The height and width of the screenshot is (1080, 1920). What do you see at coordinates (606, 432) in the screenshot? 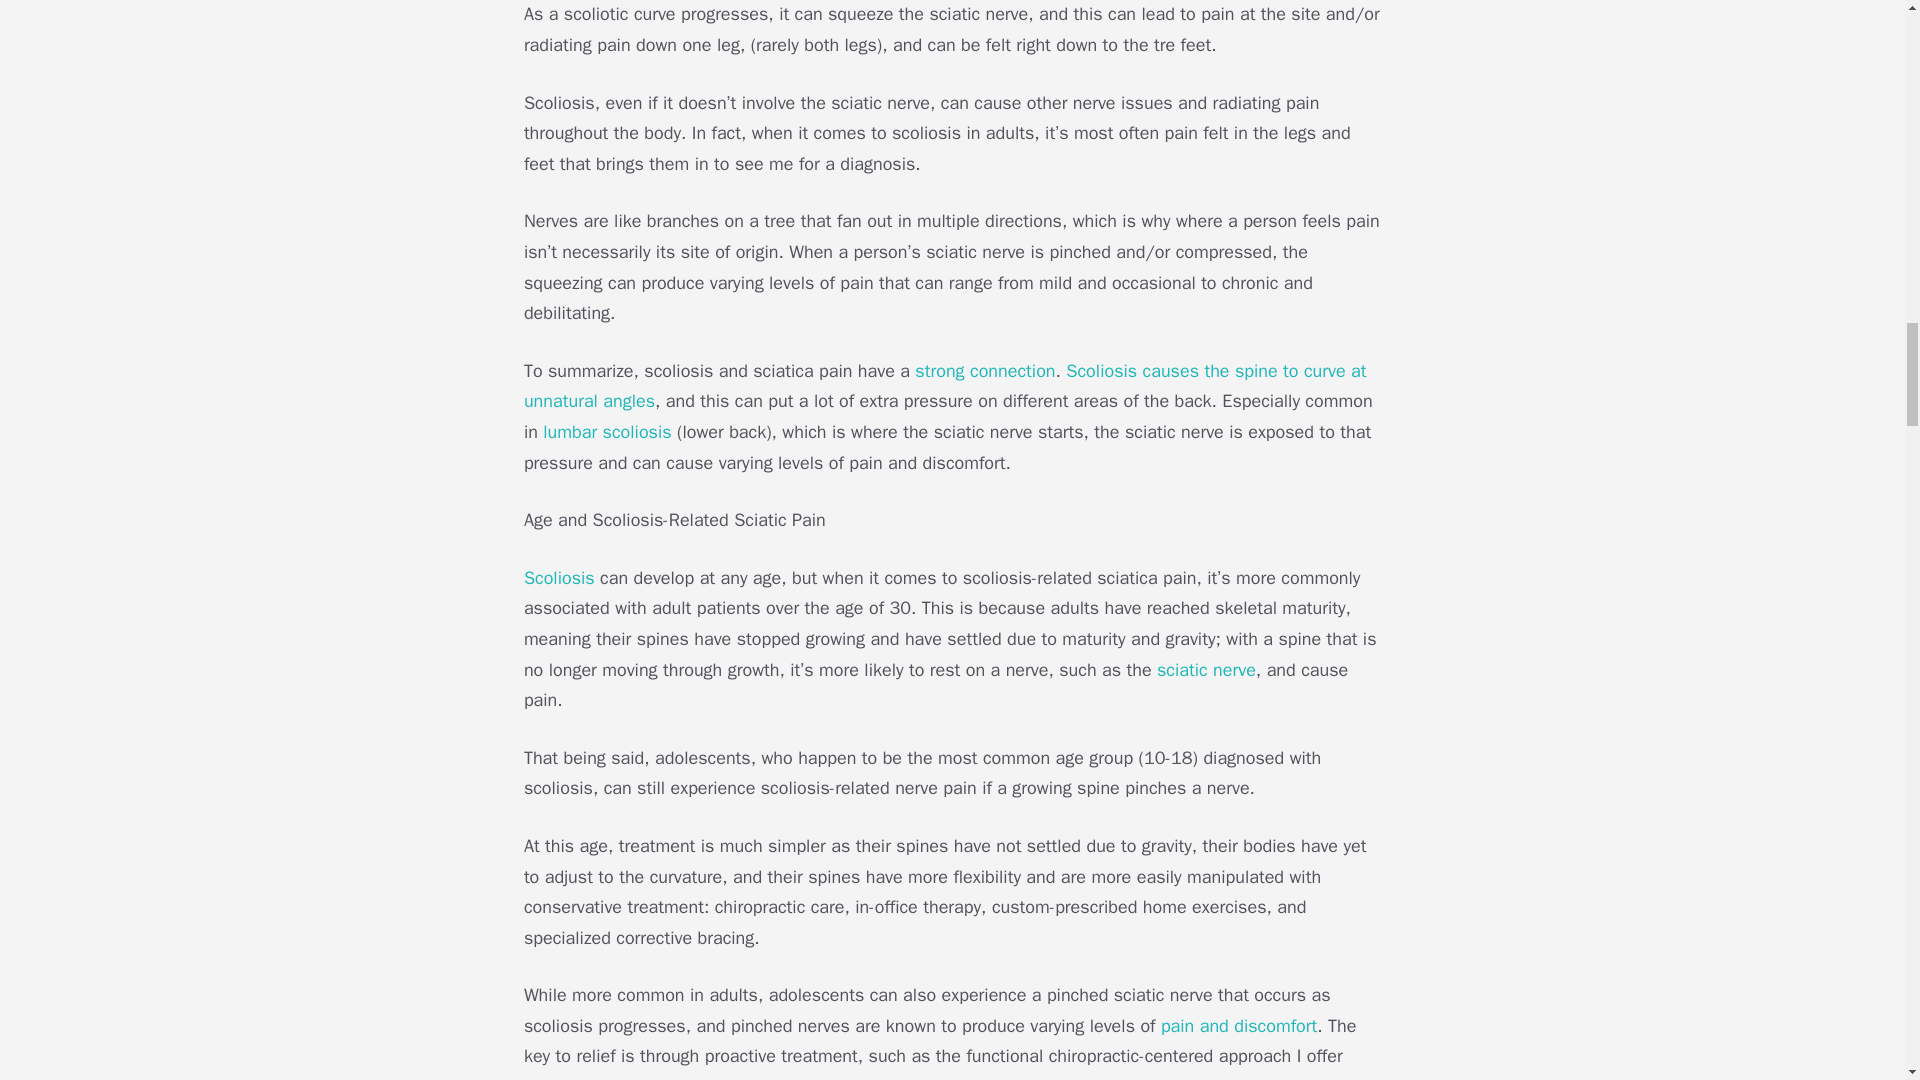
I see `lumbar scoliosis` at bounding box center [606, 432].